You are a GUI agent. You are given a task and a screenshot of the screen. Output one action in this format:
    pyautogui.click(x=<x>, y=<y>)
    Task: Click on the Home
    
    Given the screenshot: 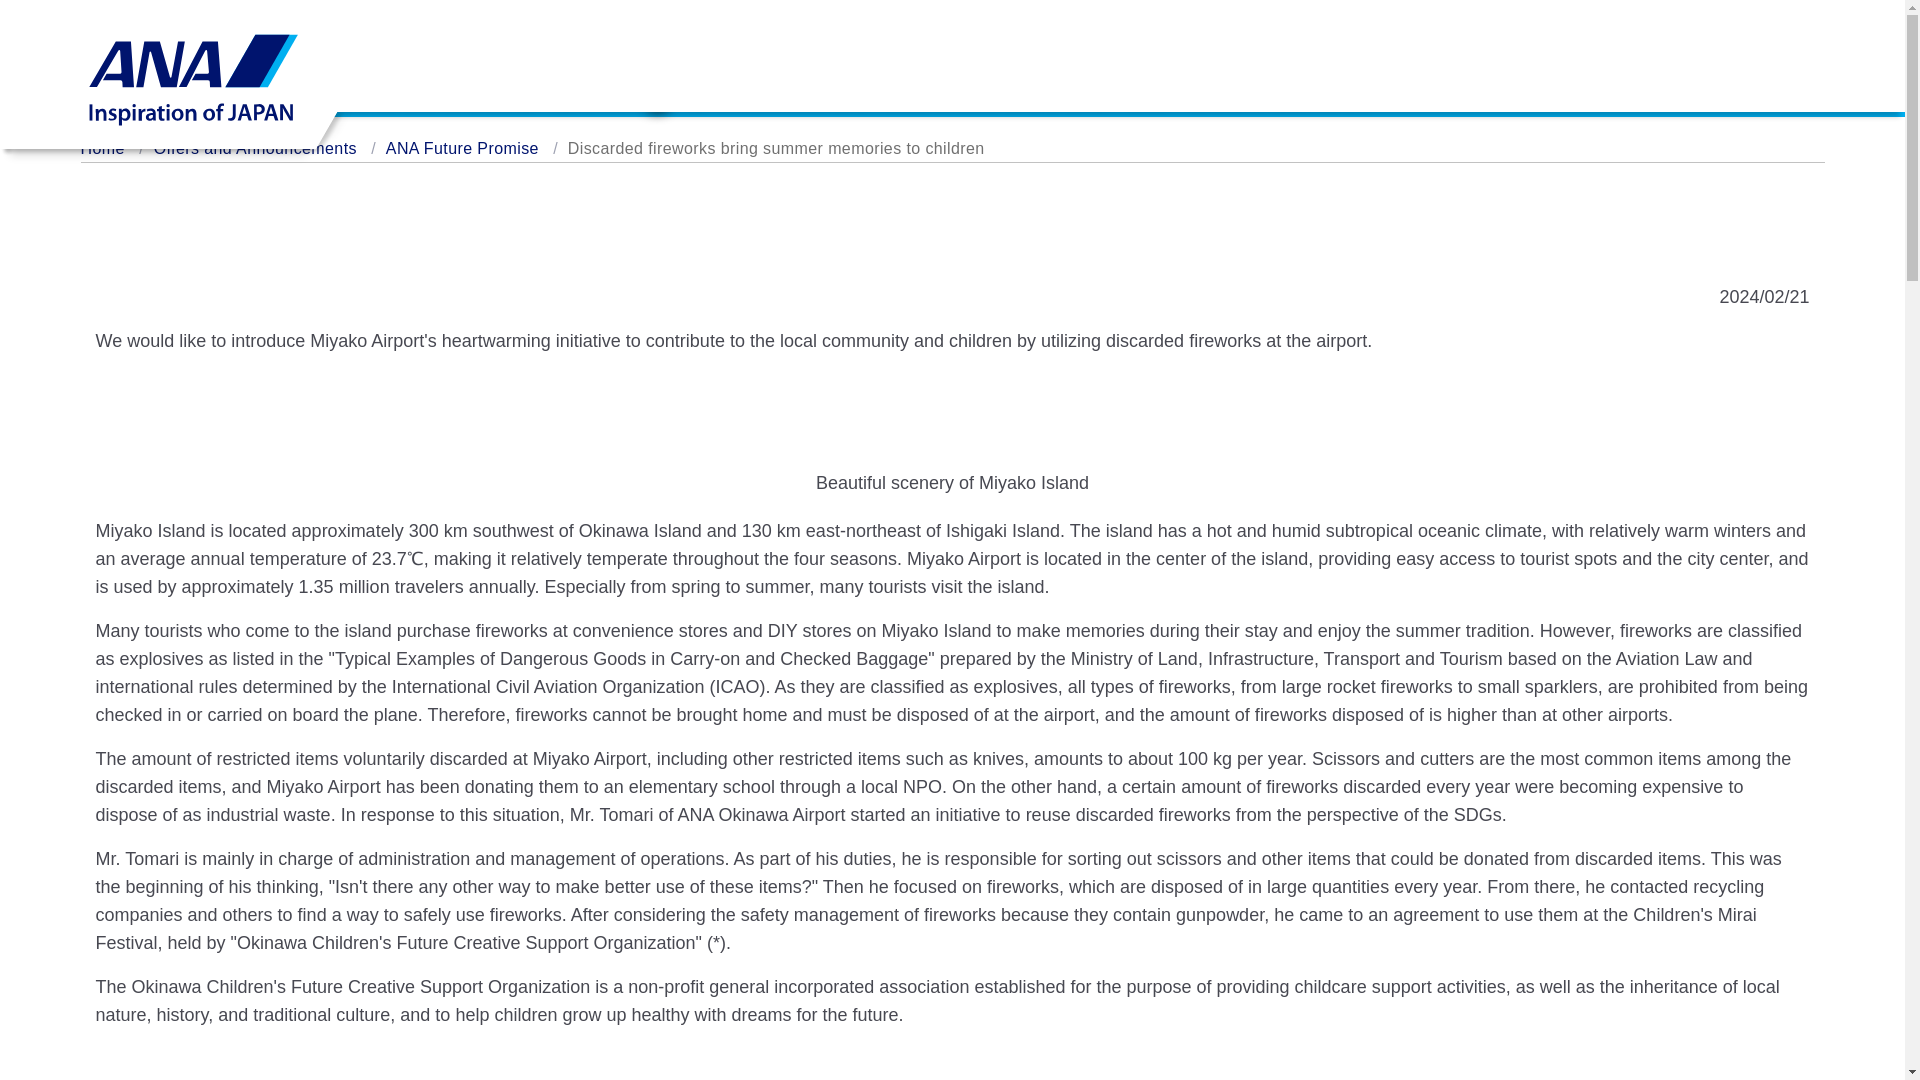 What is the action you would take?
    pyautogui.click(x=102, y=148)
    